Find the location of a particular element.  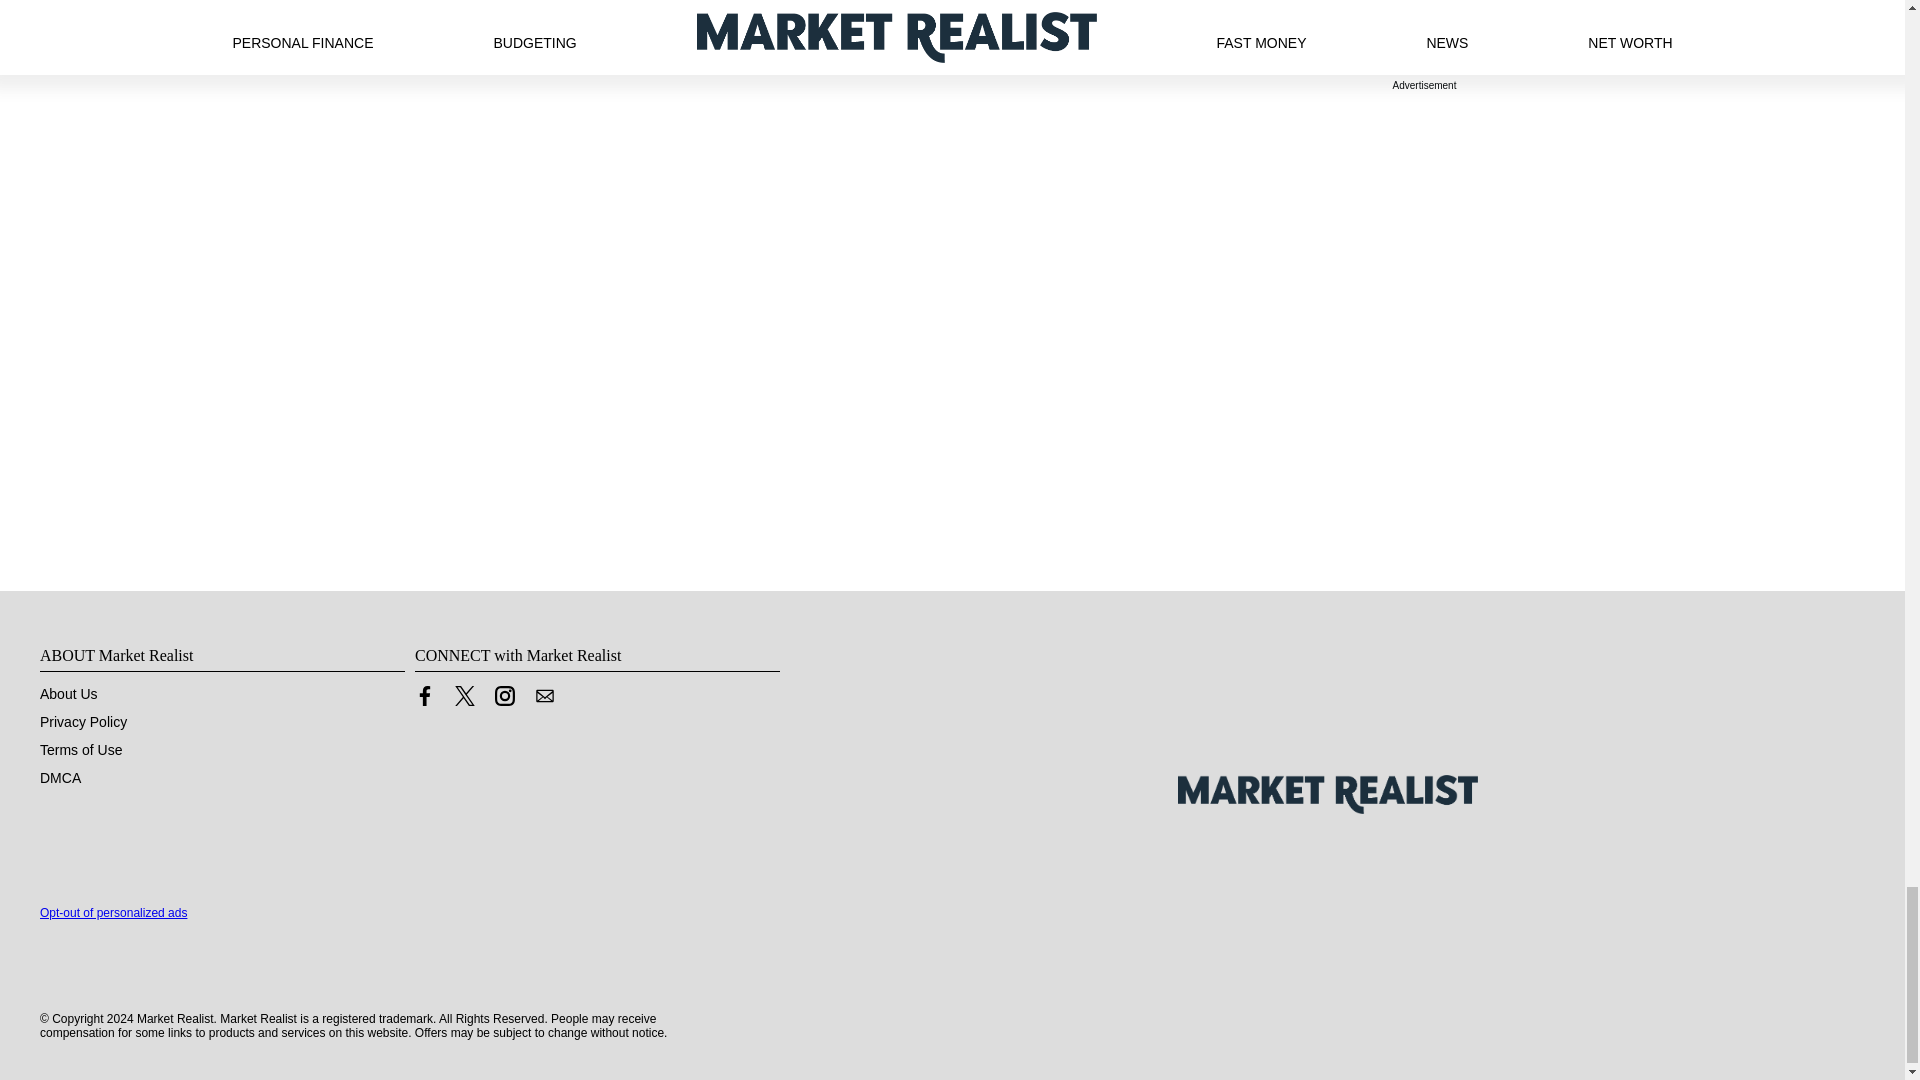

Opt-out of personalized ads is located at coordinates (113, 913).